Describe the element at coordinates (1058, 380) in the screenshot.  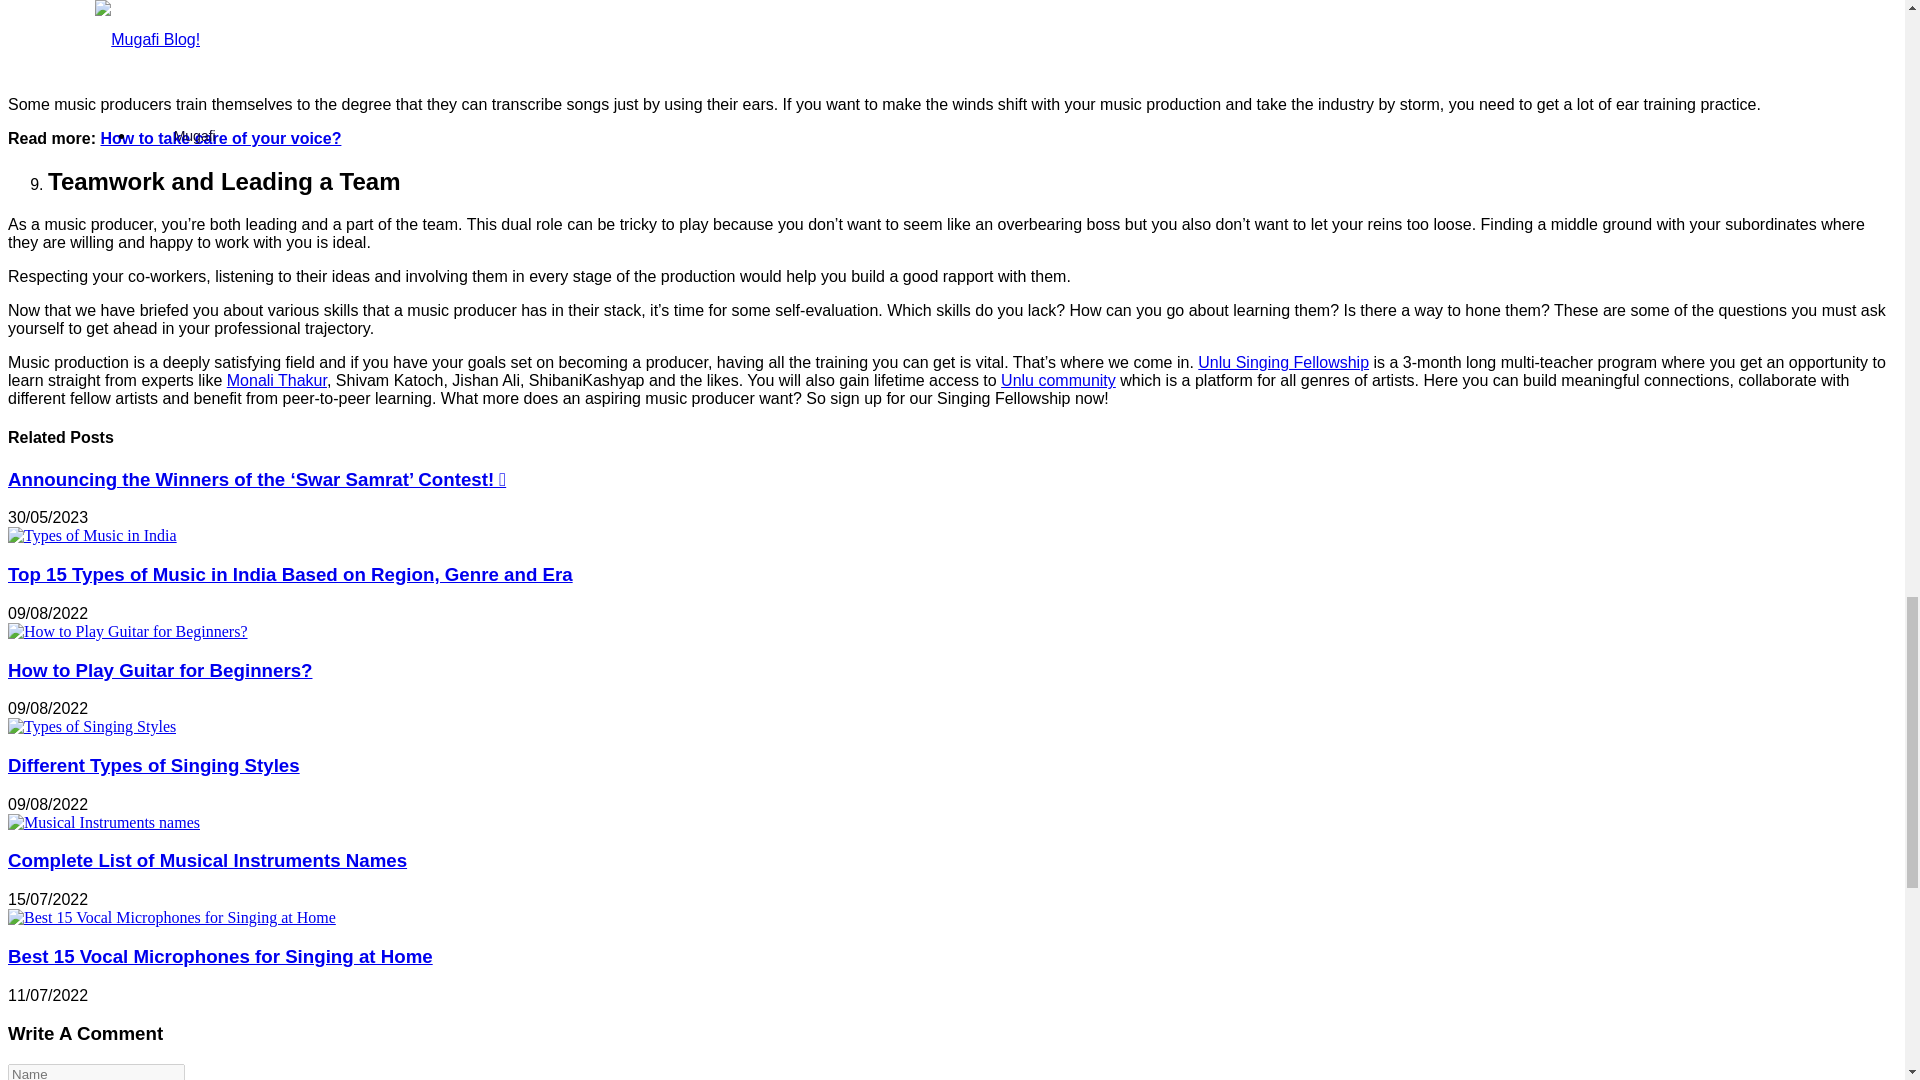
I see `Unlu community` at that location.